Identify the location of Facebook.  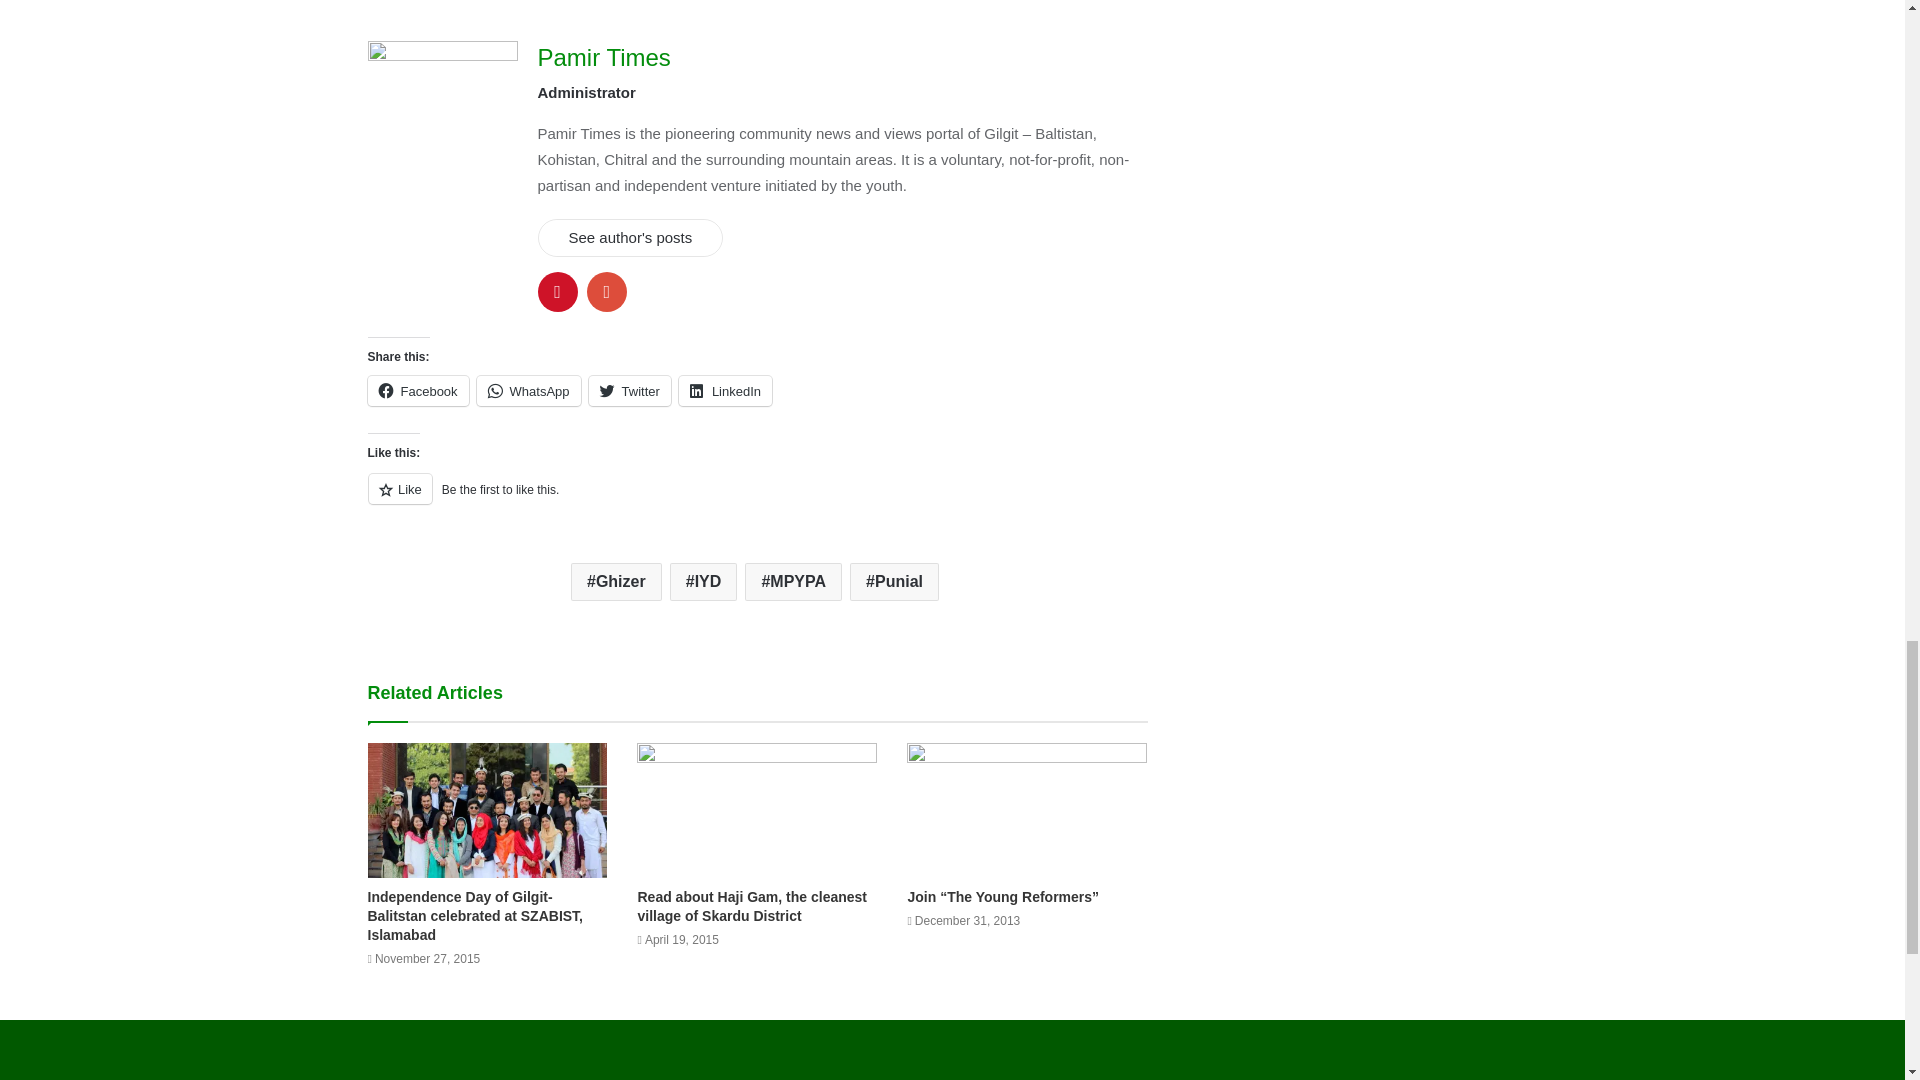
(418, 390).